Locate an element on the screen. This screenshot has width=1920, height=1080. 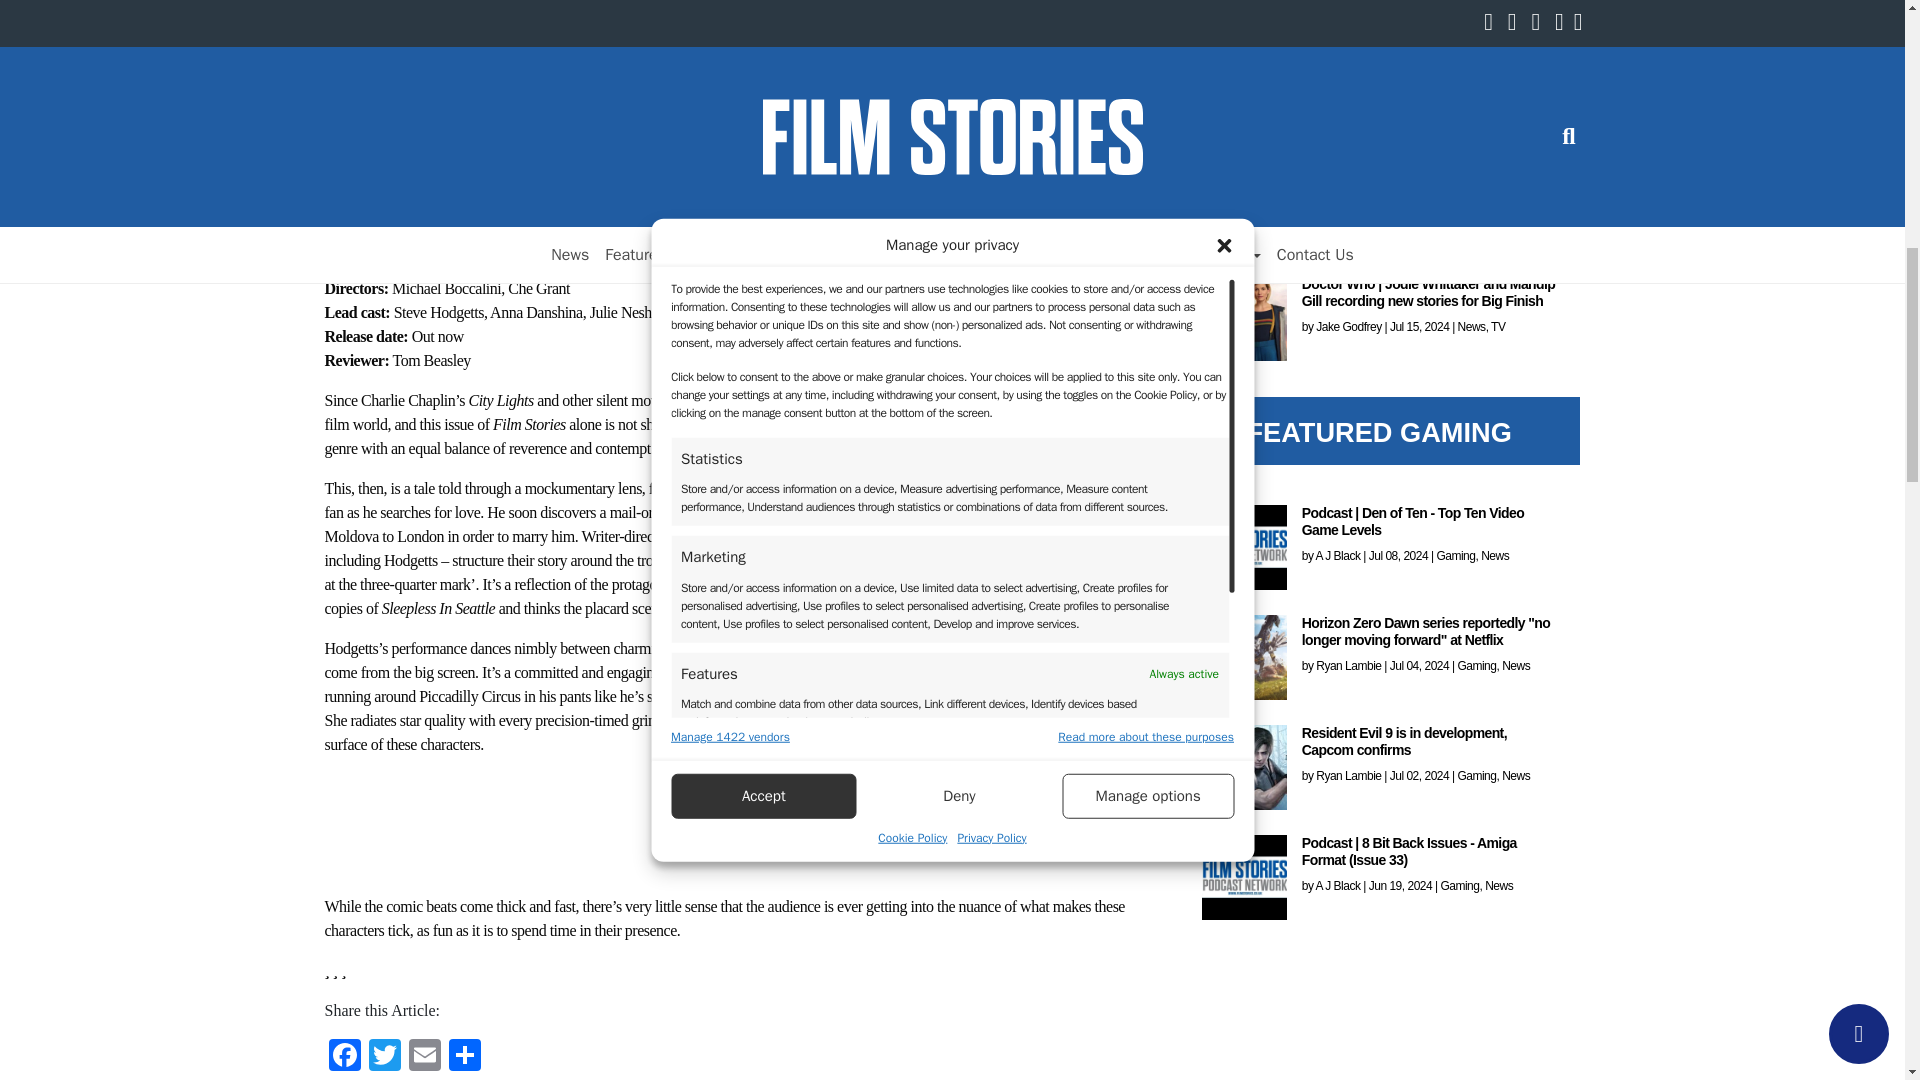
Email is located at coordinates (423, 178).